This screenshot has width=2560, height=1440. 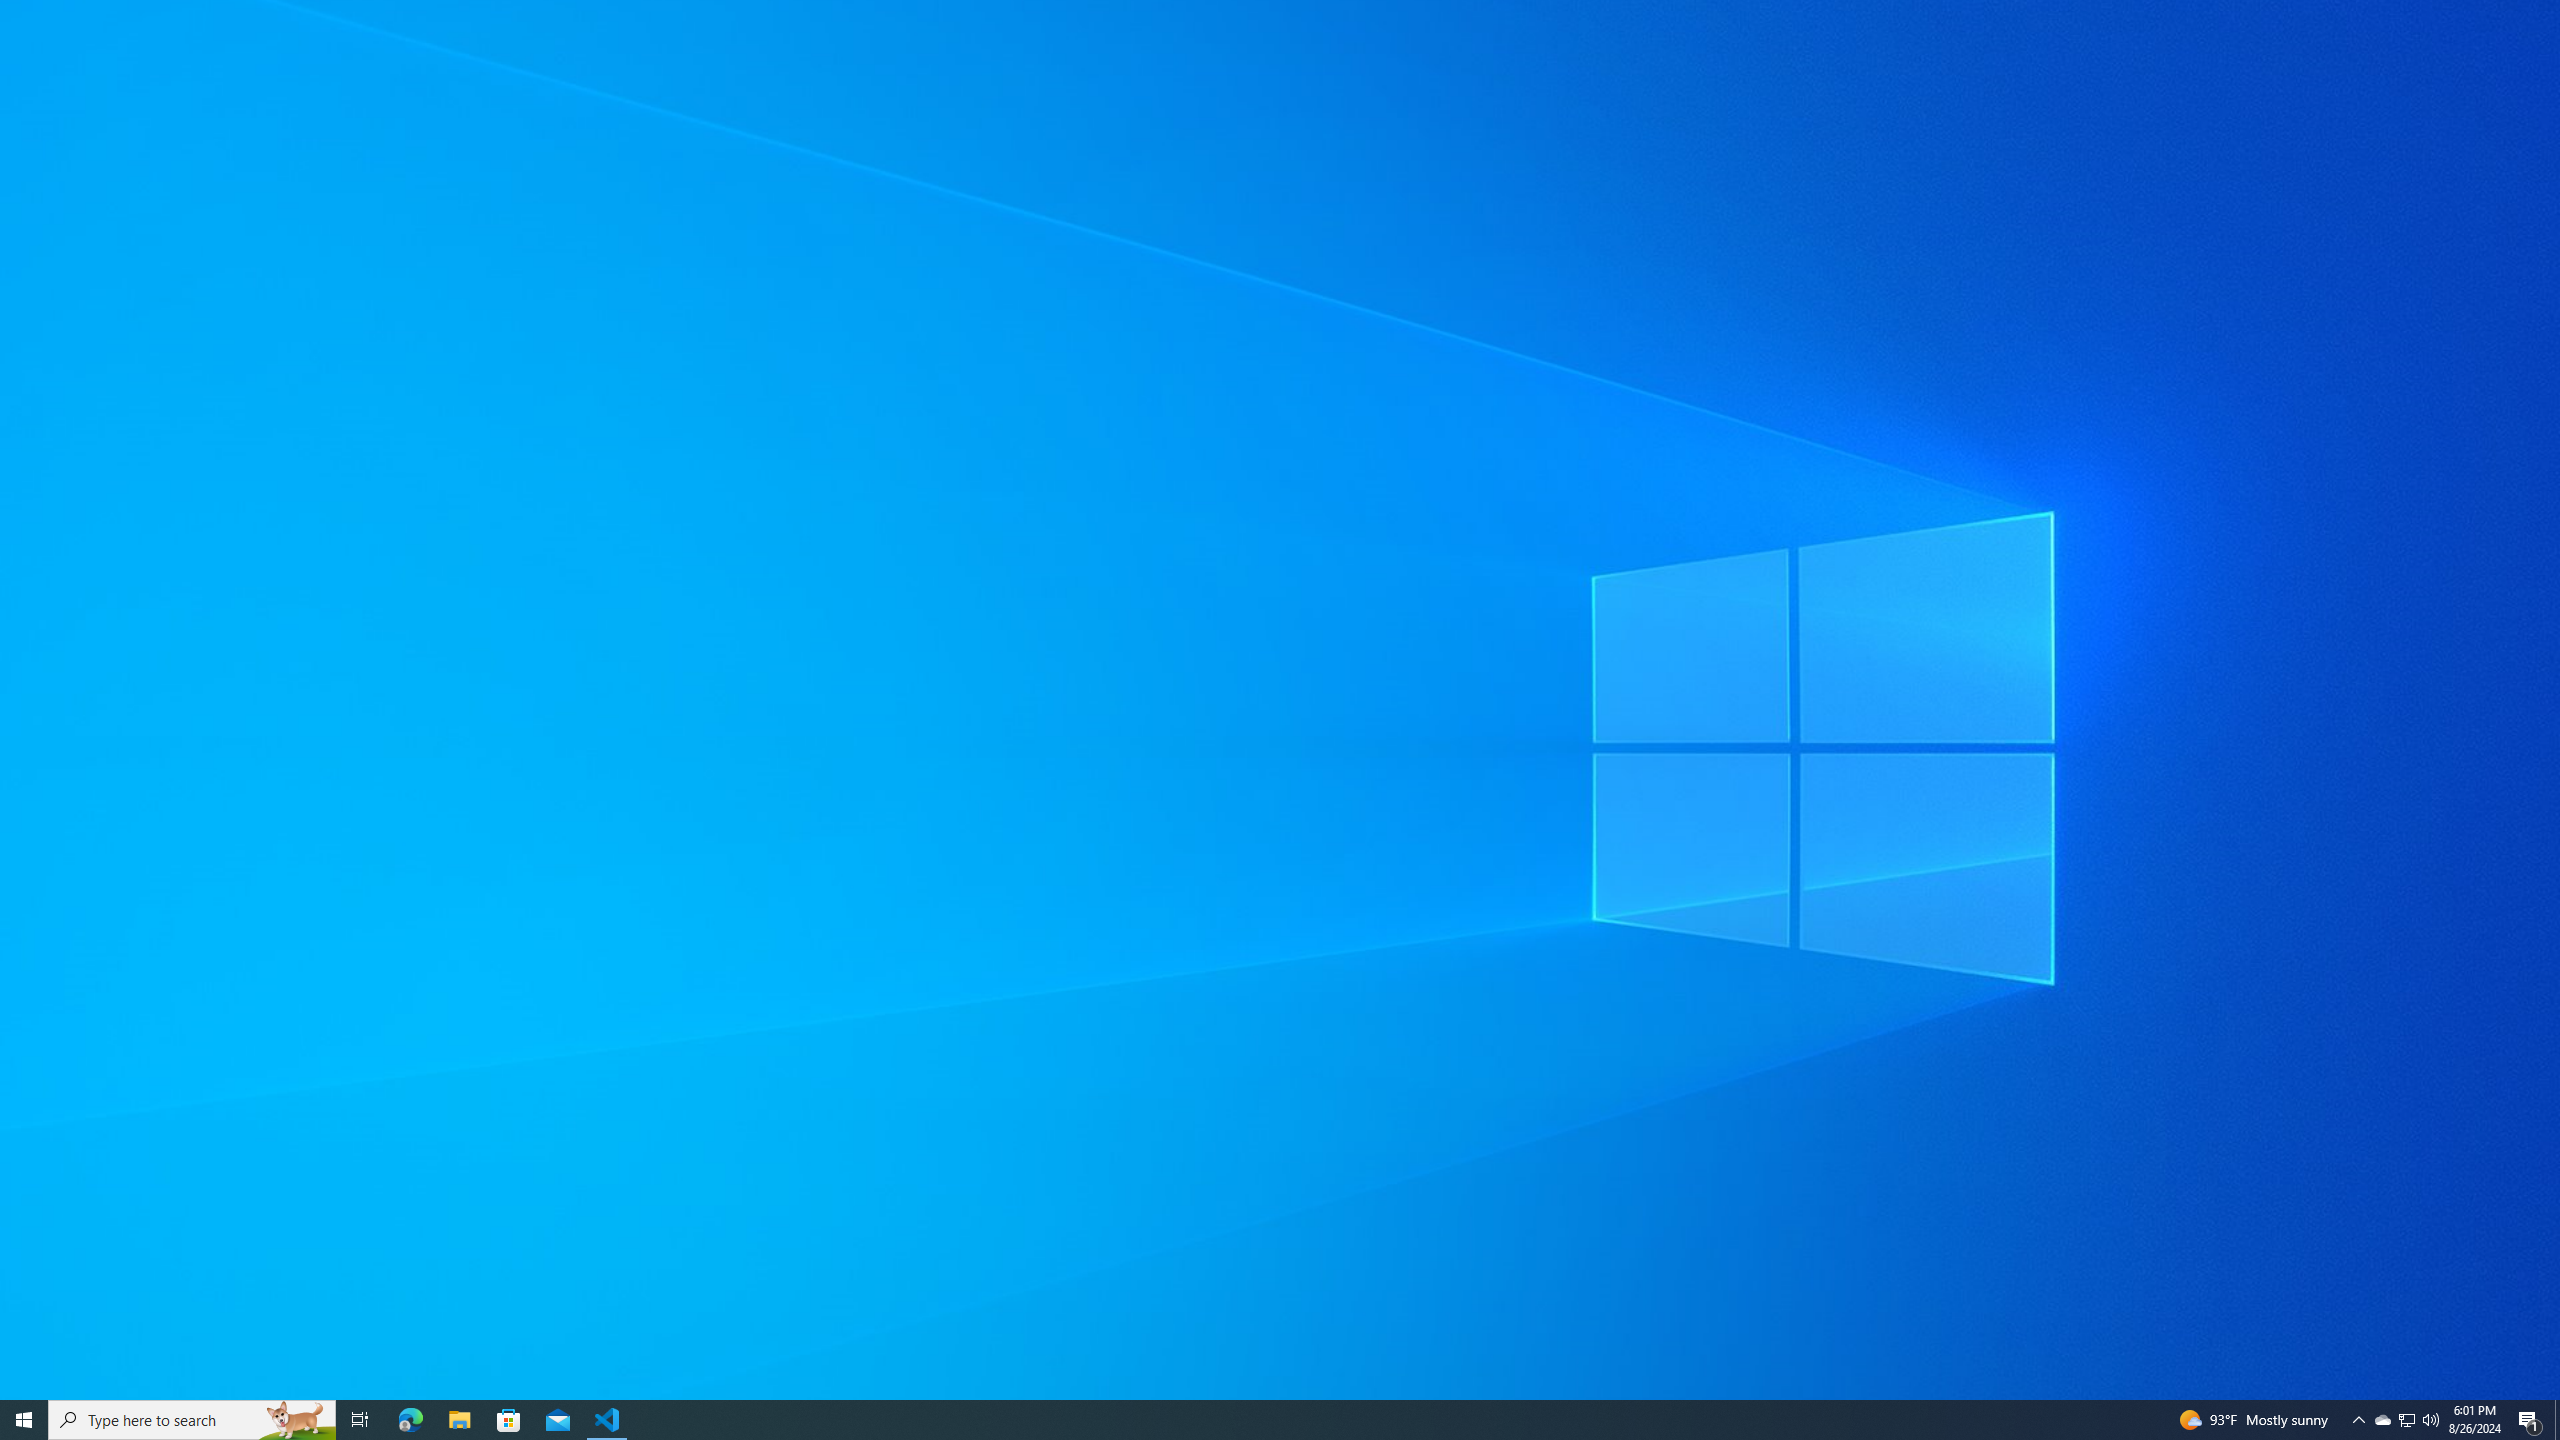 What do you see at coordinates (296, 1420) in the screenshot?
I see `Search highlights icon opens search home window` at bounding box center [296, 1420].